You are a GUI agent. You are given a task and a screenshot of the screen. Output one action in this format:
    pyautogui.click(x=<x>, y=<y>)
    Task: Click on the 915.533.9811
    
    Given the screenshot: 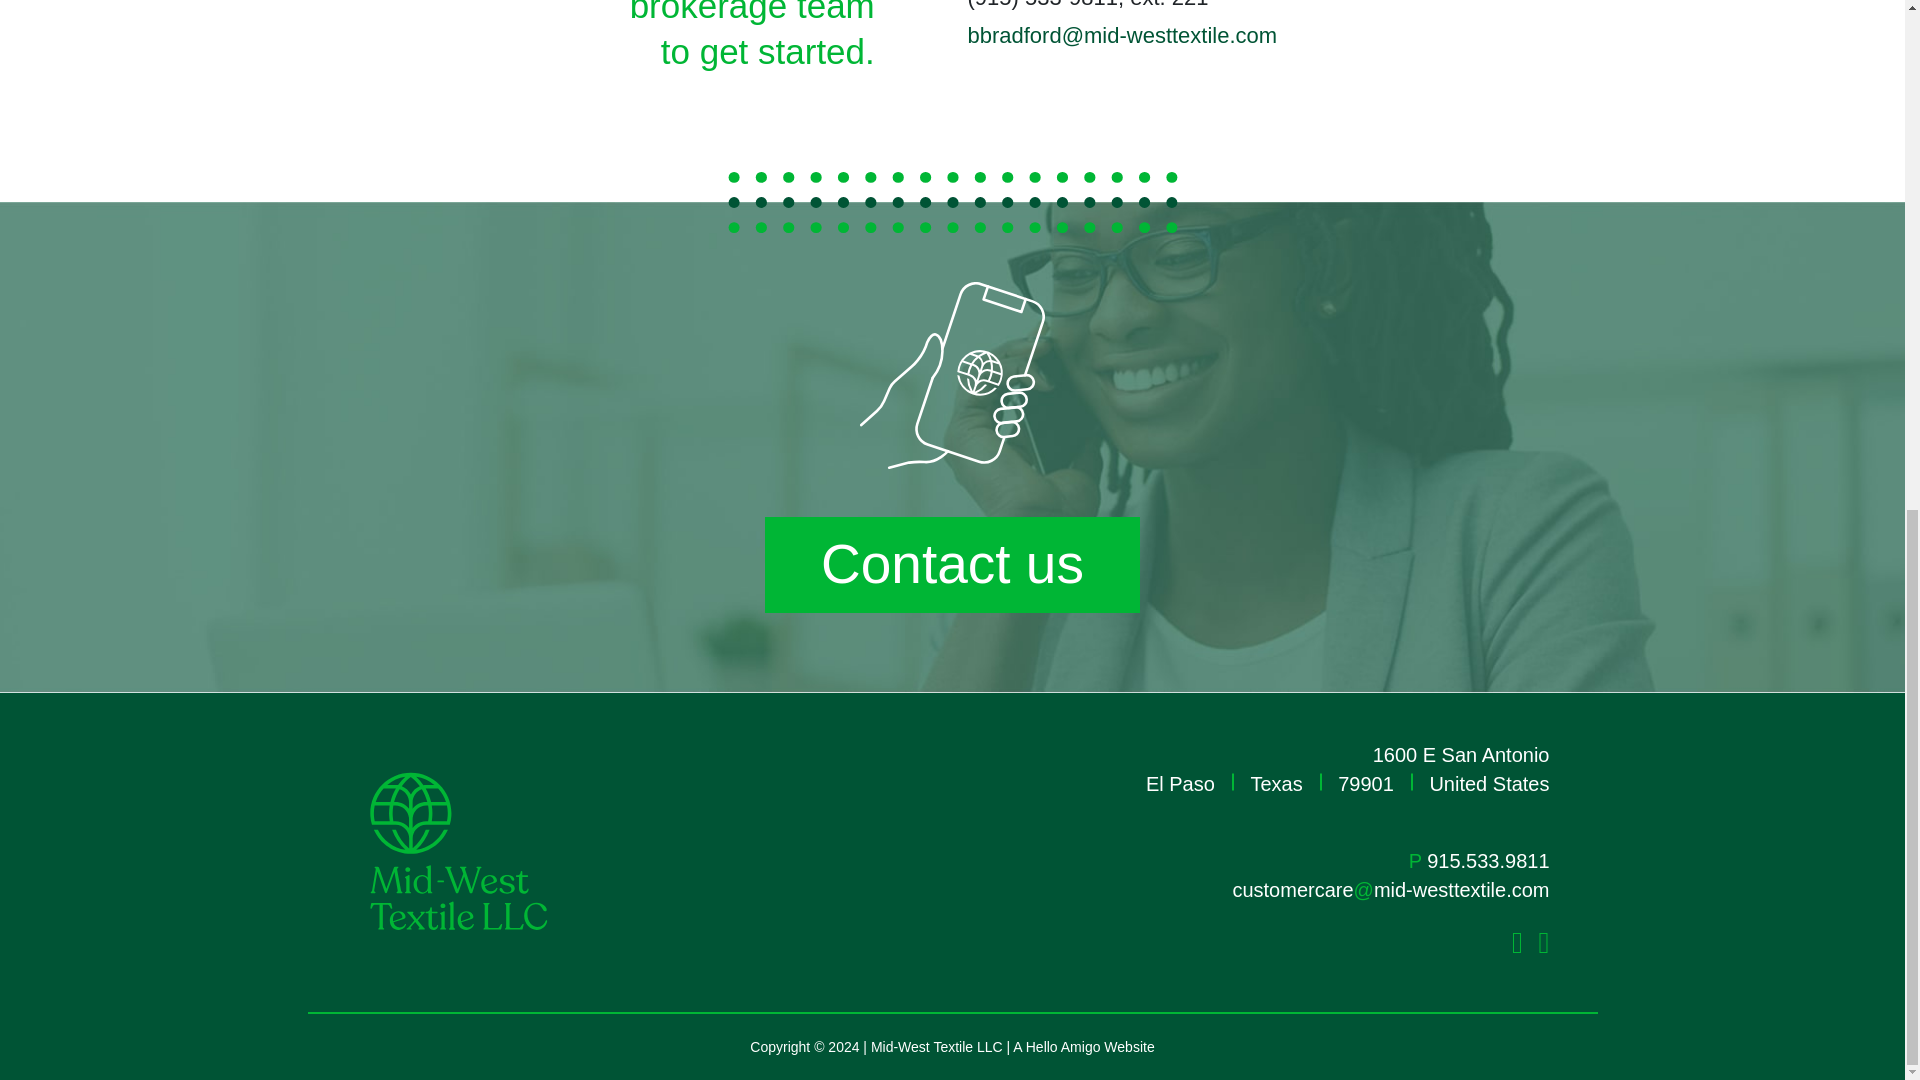 What is the action you would take?
    pyautogui.click(x=1488, y=860)
    